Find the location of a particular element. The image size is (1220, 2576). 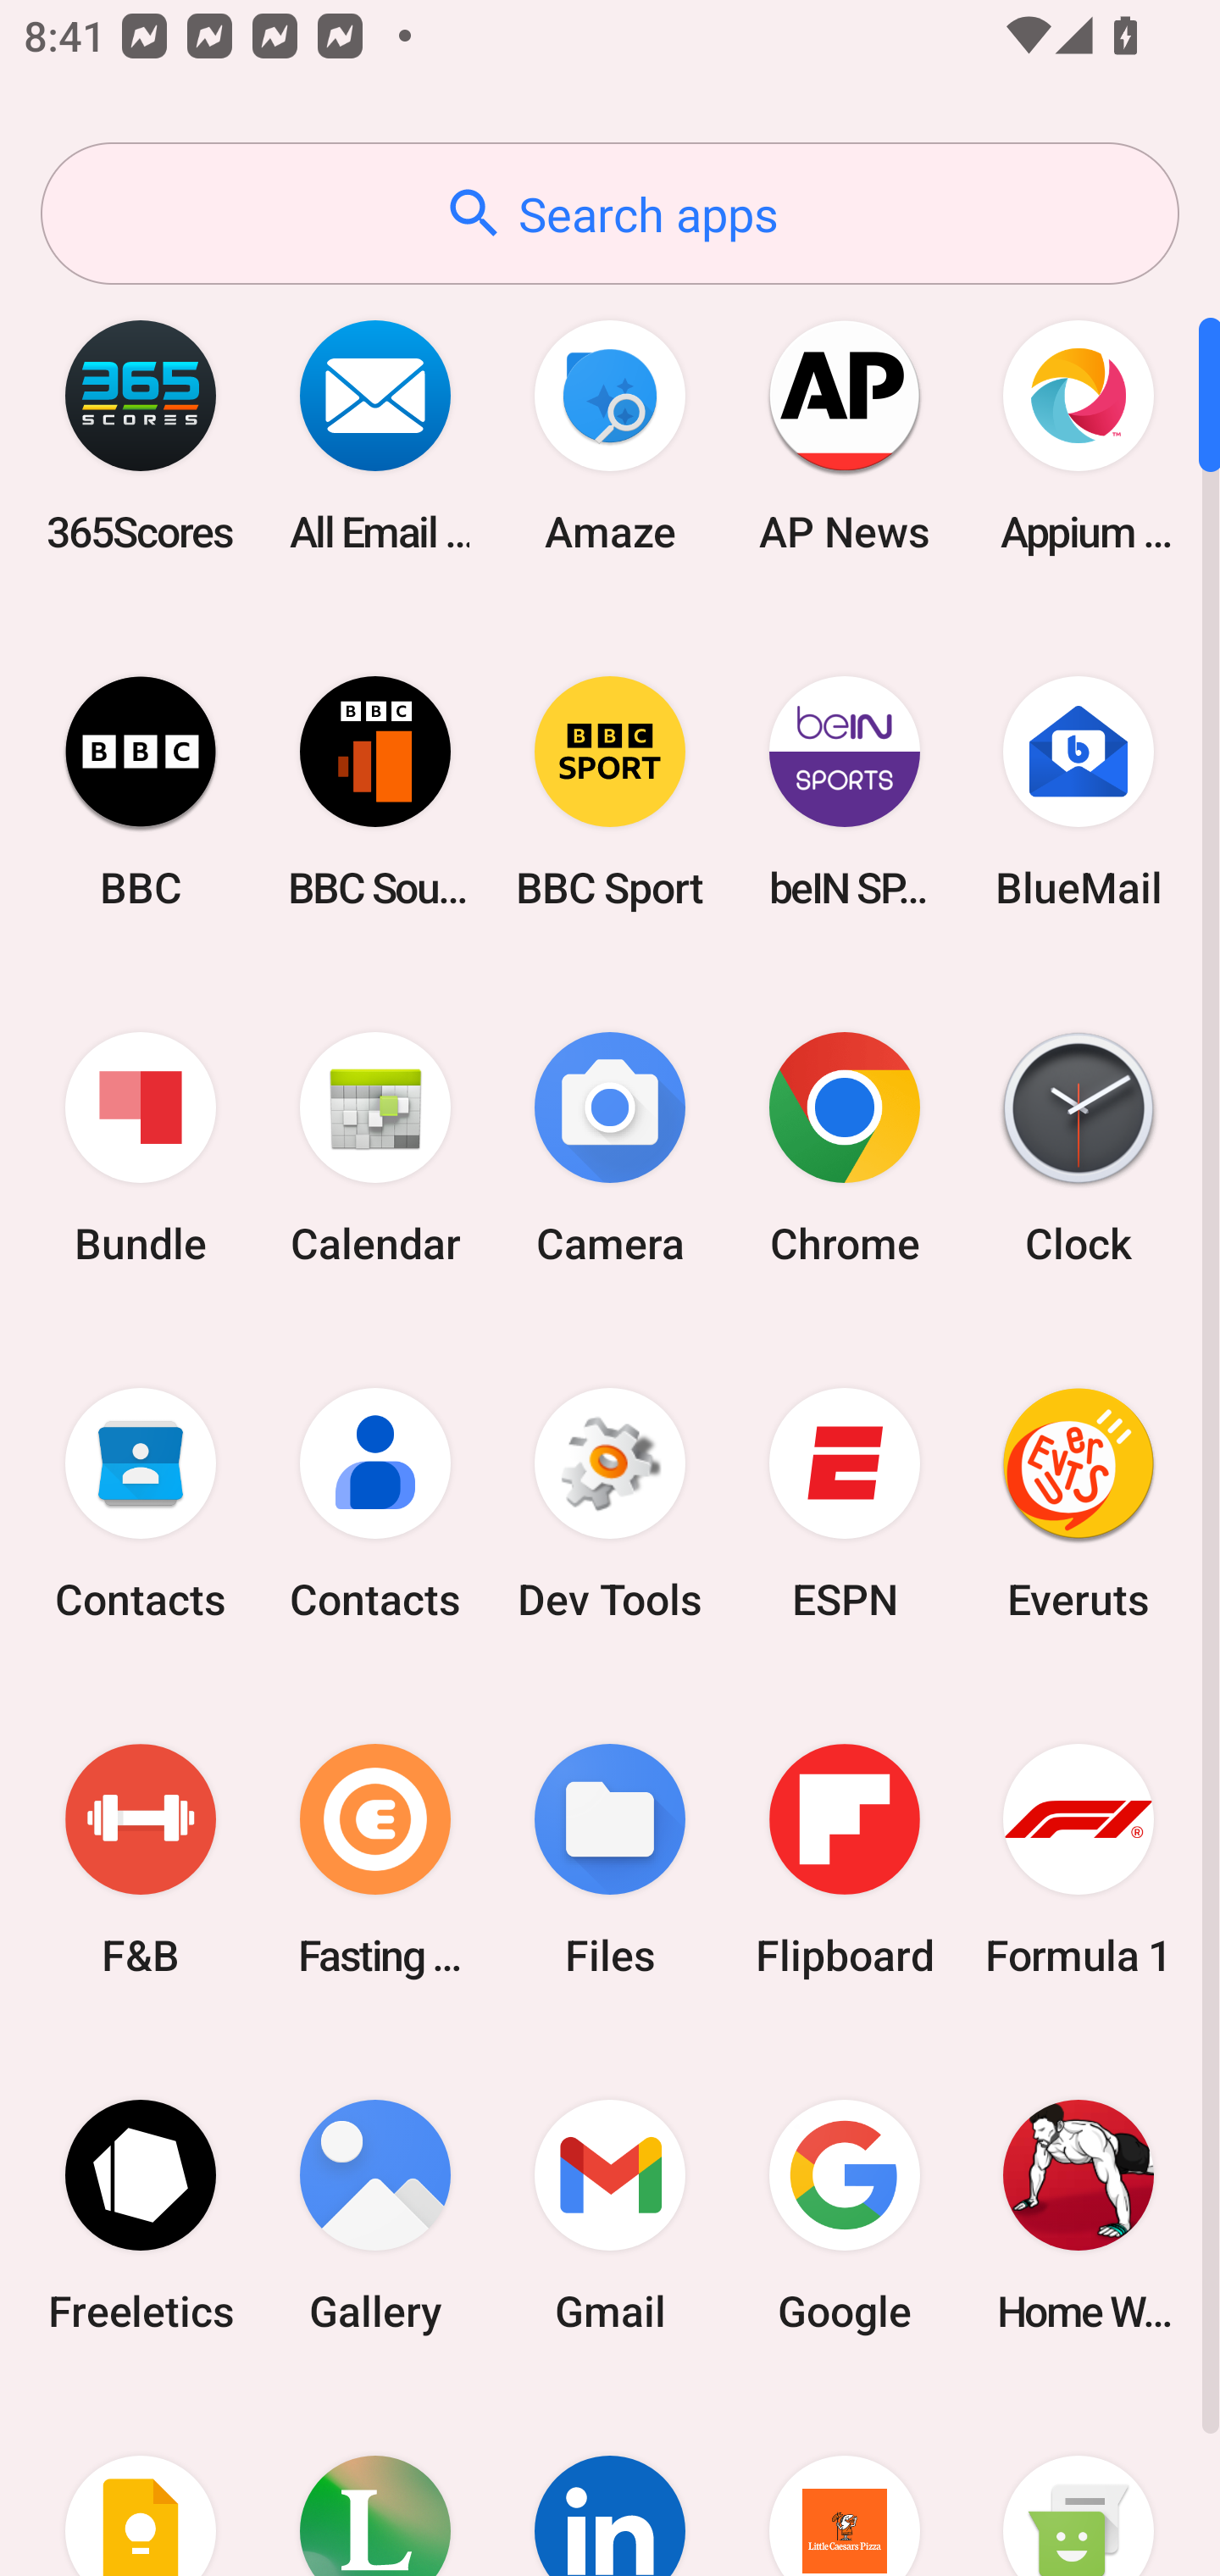

All Email Connect is located at coordinates (375, 436).